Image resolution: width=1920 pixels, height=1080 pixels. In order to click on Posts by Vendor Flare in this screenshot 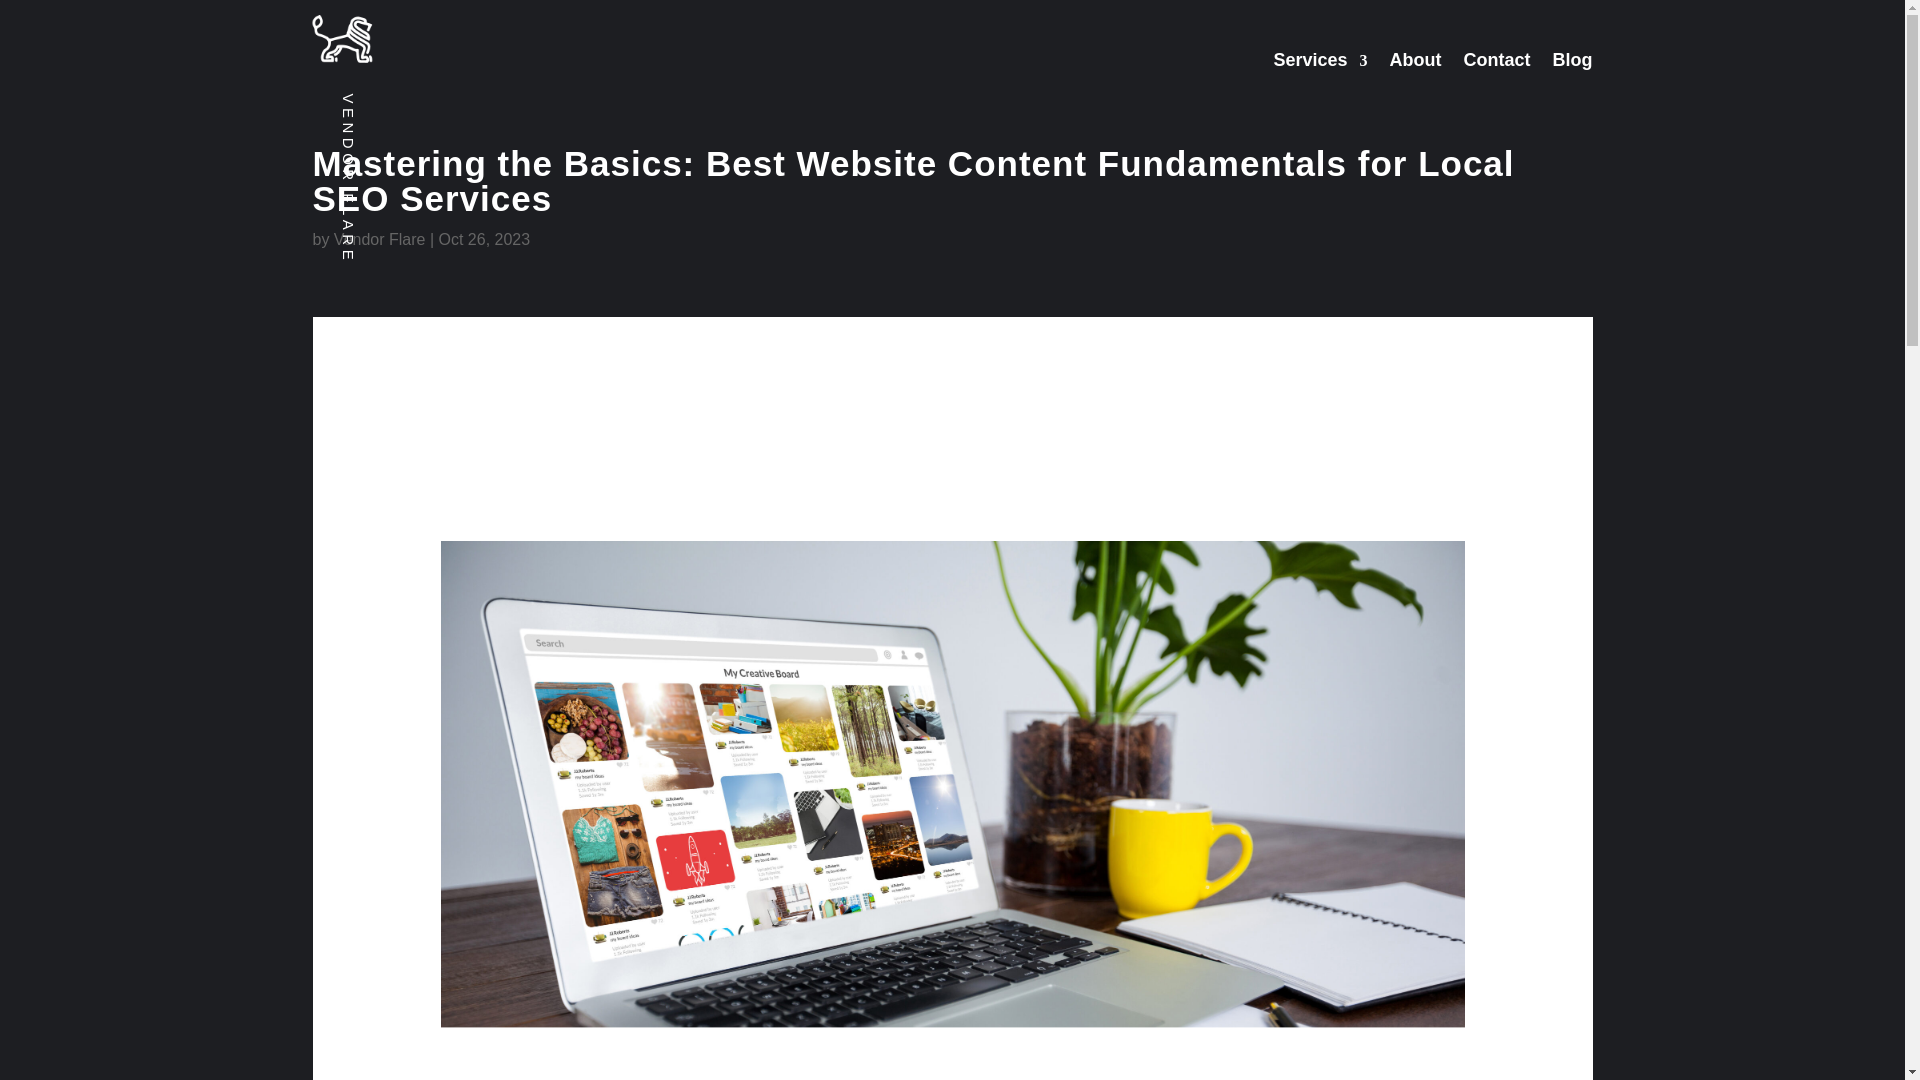, I will do `click(380, 240)`.